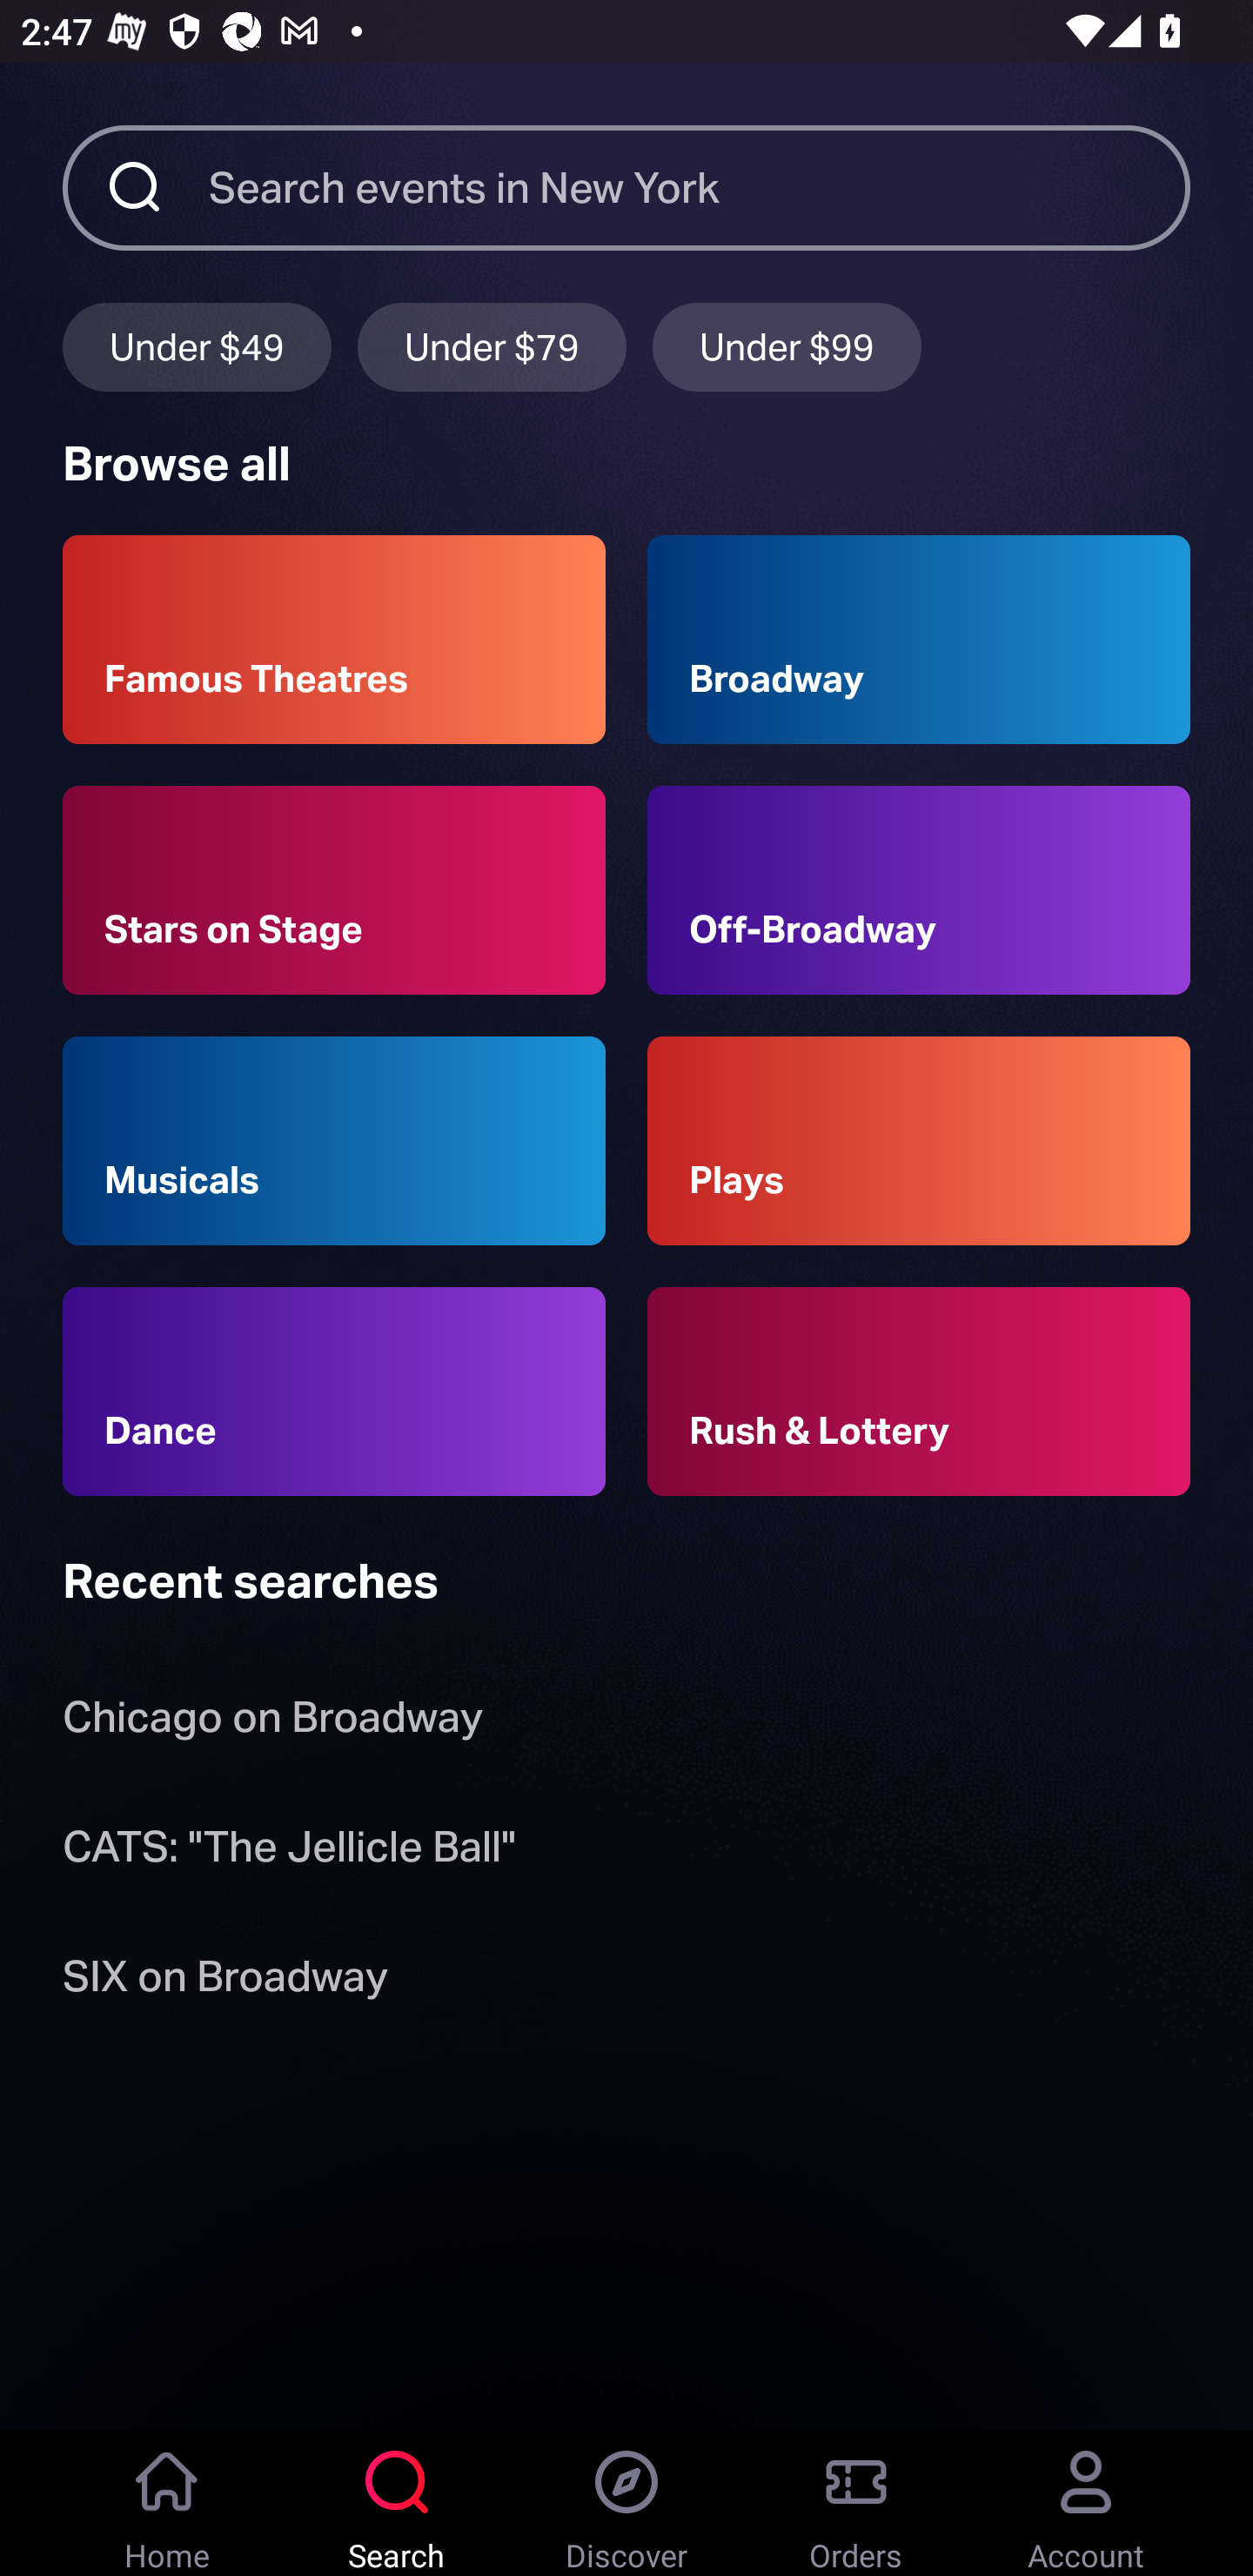 This screenshot has height=2576, width=1253. I want to click on Stars on Stage, so click(334, 889).